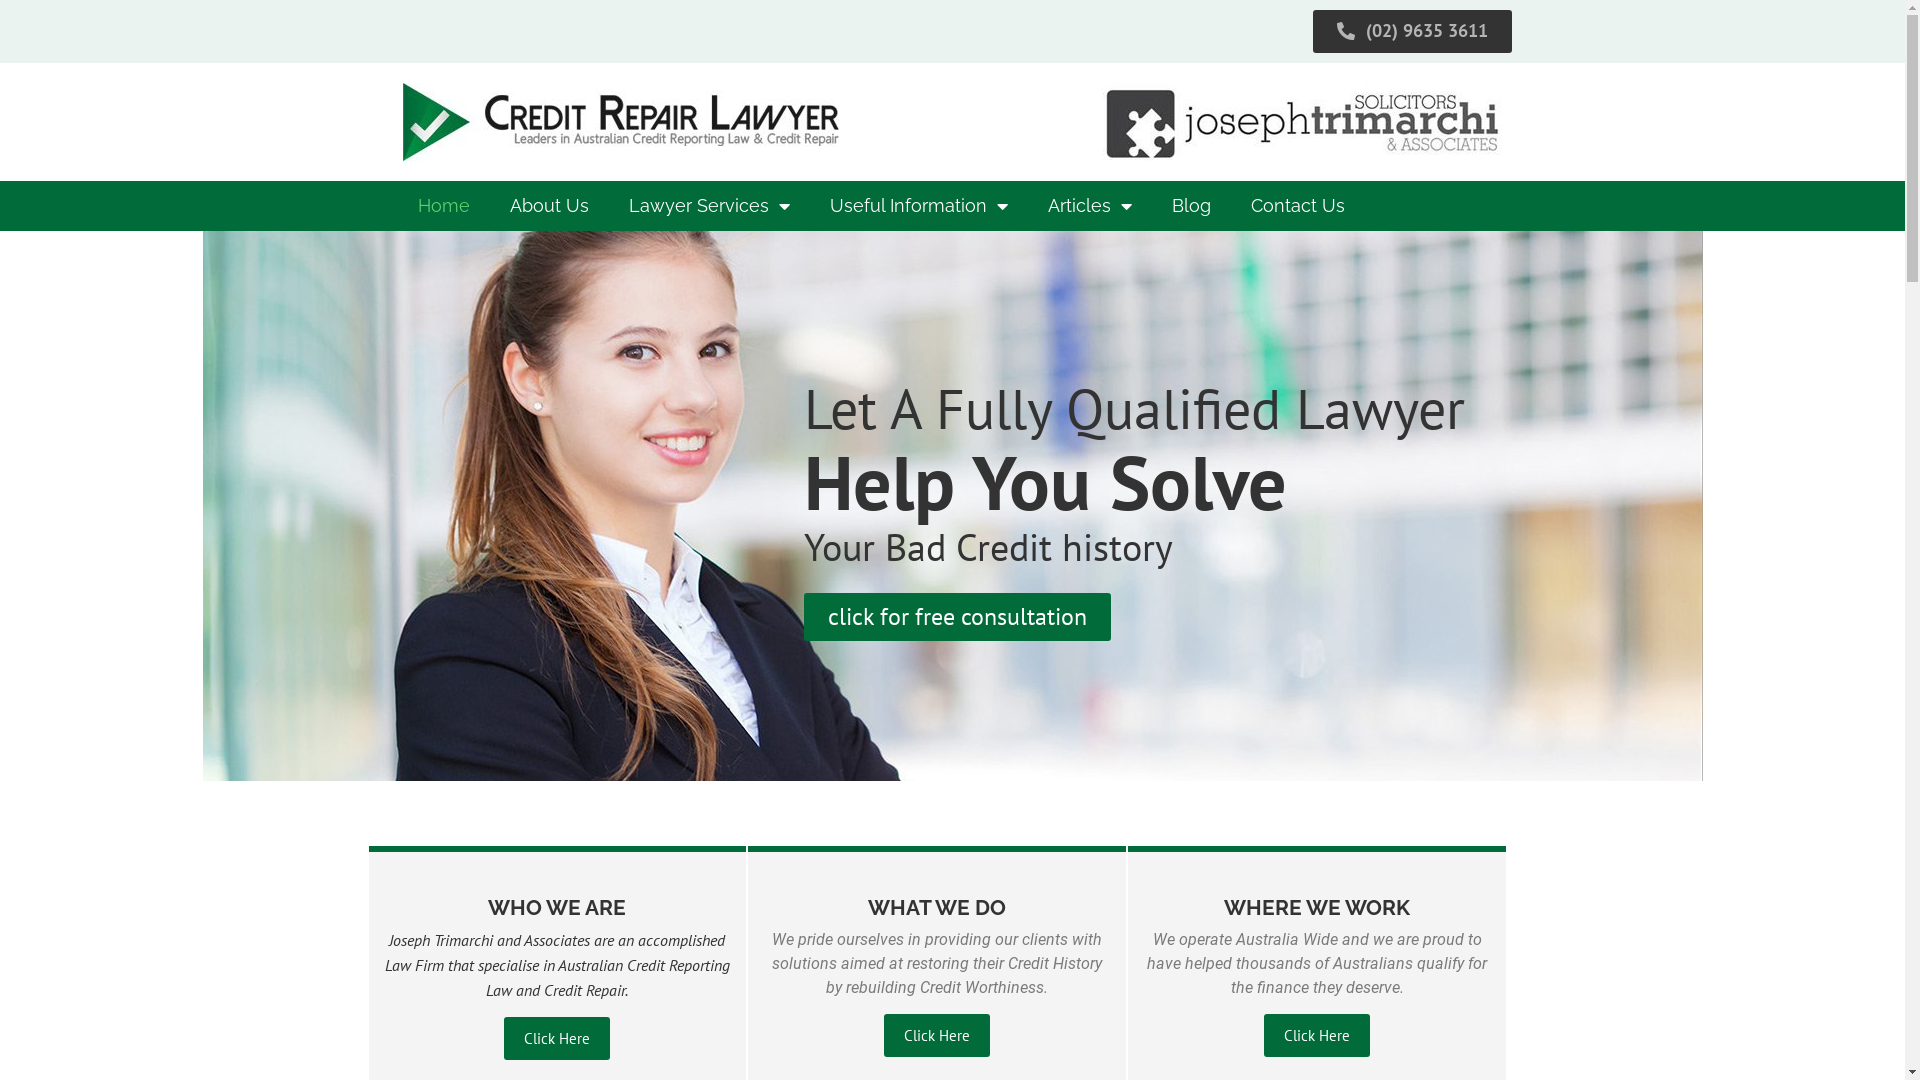  Describe the element at coordinates (1317, 1036) in the screenshot. I see `Click Here` at that location.